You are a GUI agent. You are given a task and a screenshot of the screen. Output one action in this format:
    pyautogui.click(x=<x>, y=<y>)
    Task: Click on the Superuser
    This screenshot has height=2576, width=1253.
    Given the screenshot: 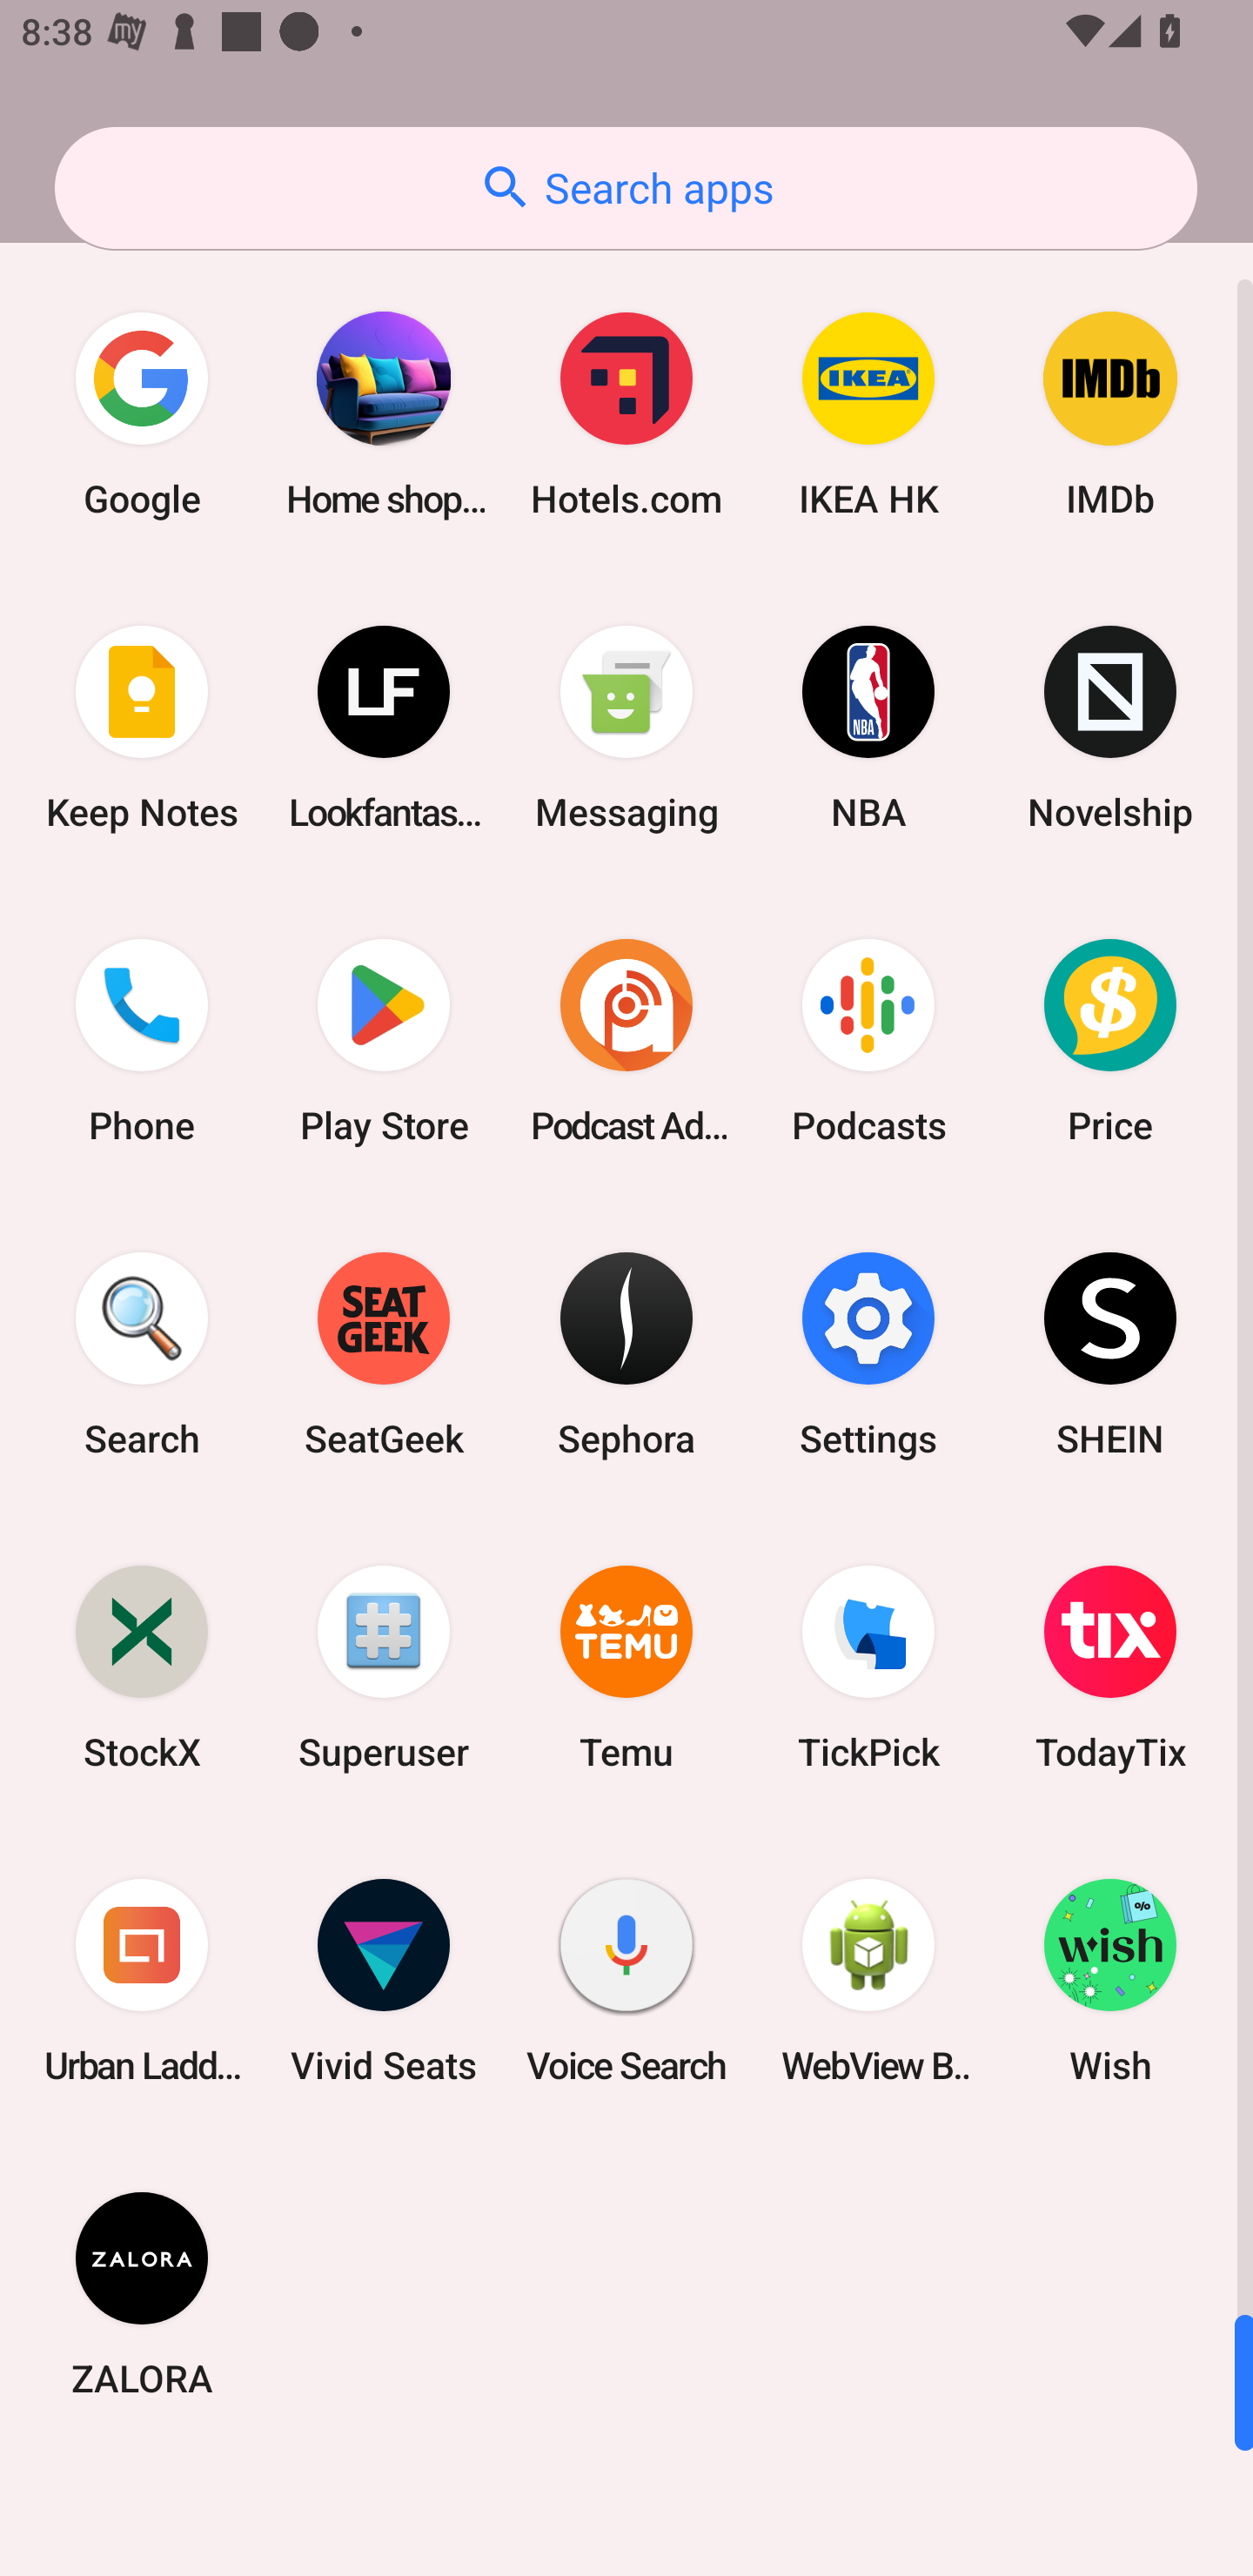 What is the action you would take?
    pyautogui.click(x=384, y=1666)
    